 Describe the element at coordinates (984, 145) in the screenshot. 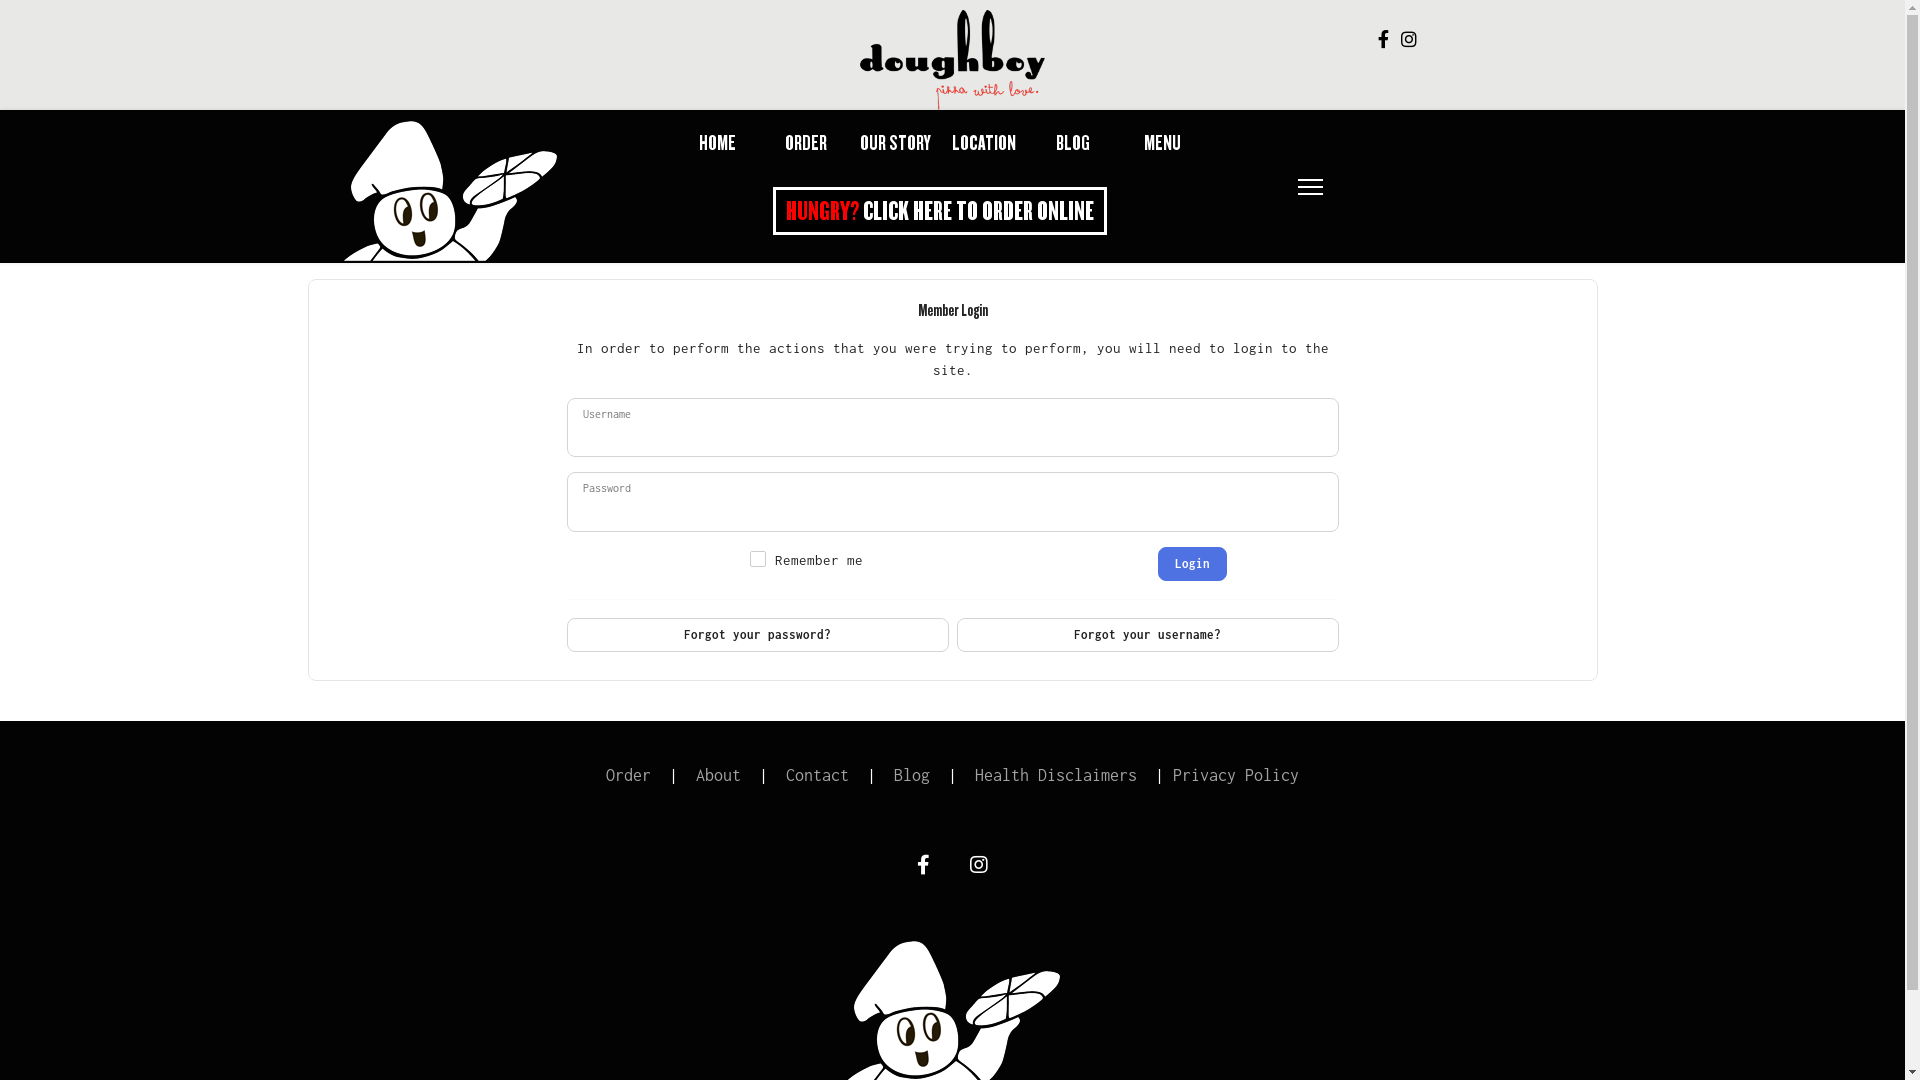

I see `LOCATION` at that location.